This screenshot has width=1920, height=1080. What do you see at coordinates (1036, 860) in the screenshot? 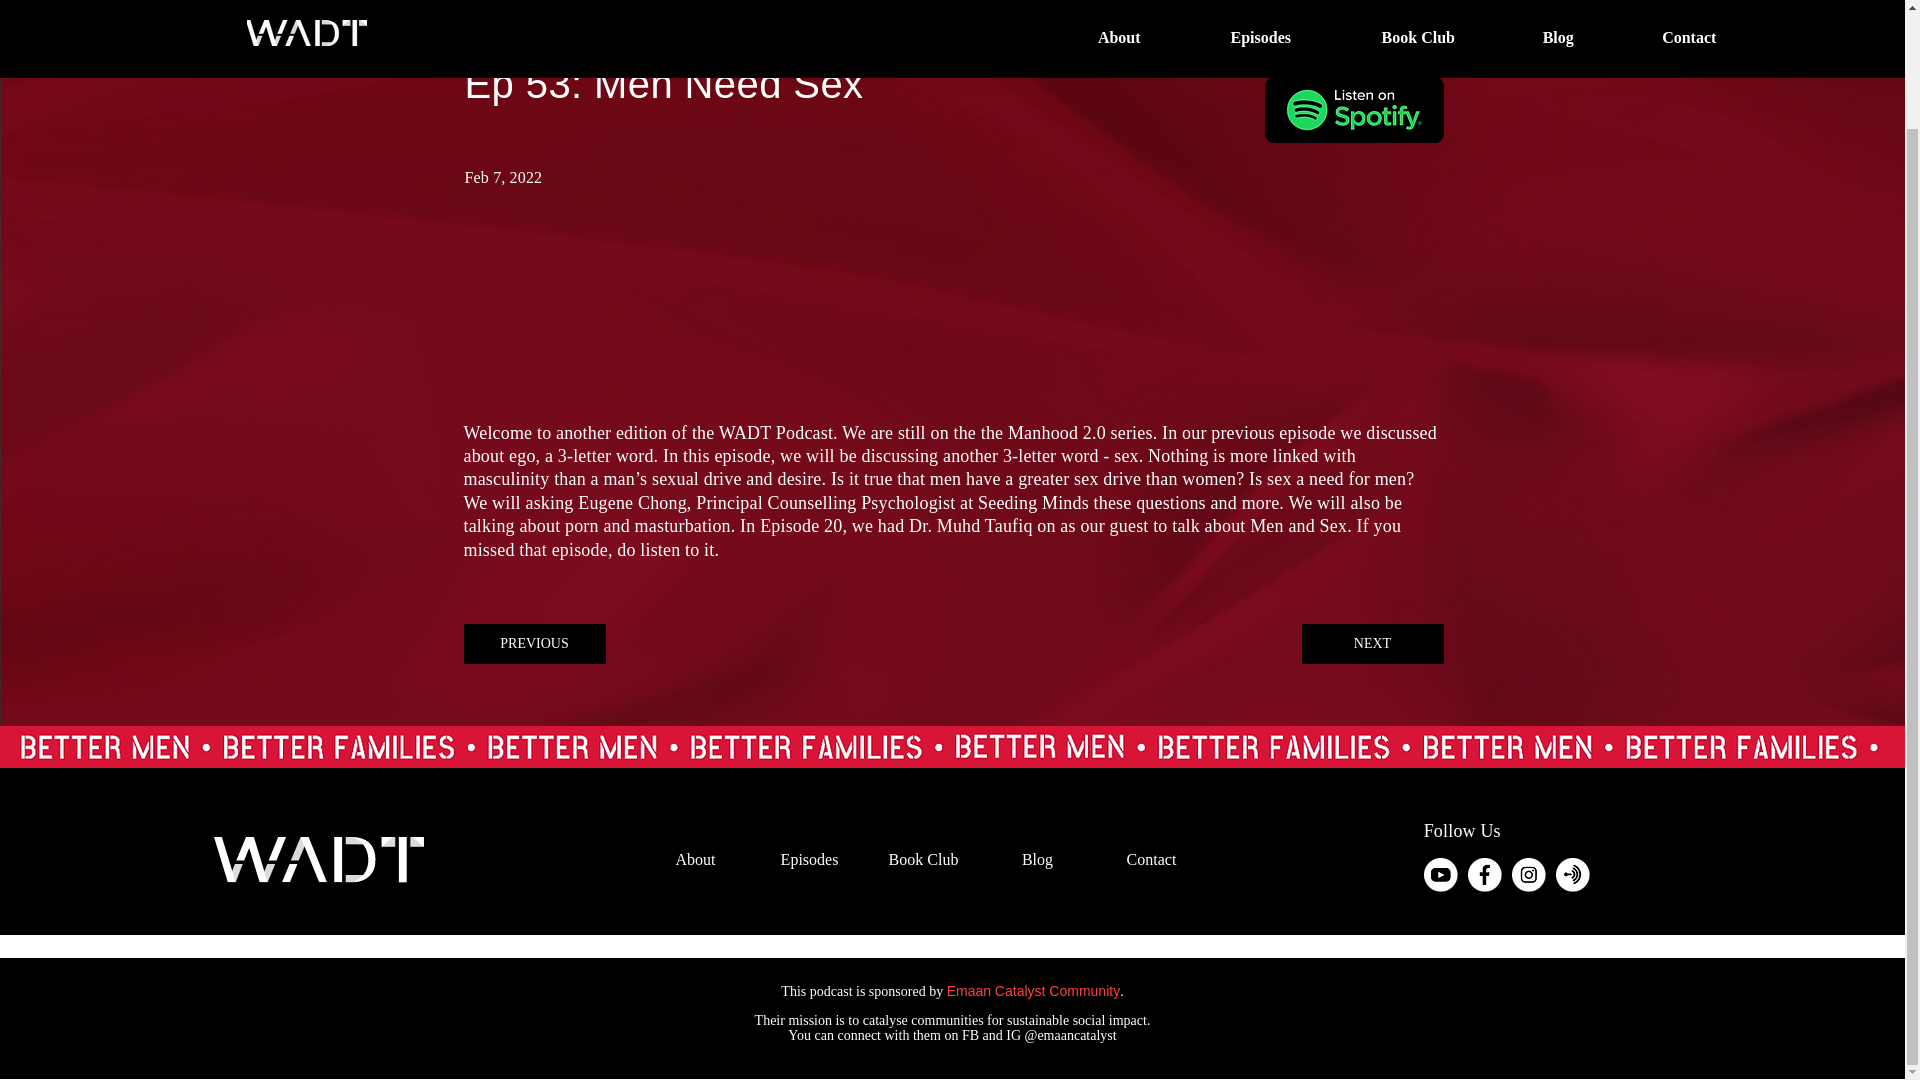
I see `Blog` at bounding box center [1036, 860].